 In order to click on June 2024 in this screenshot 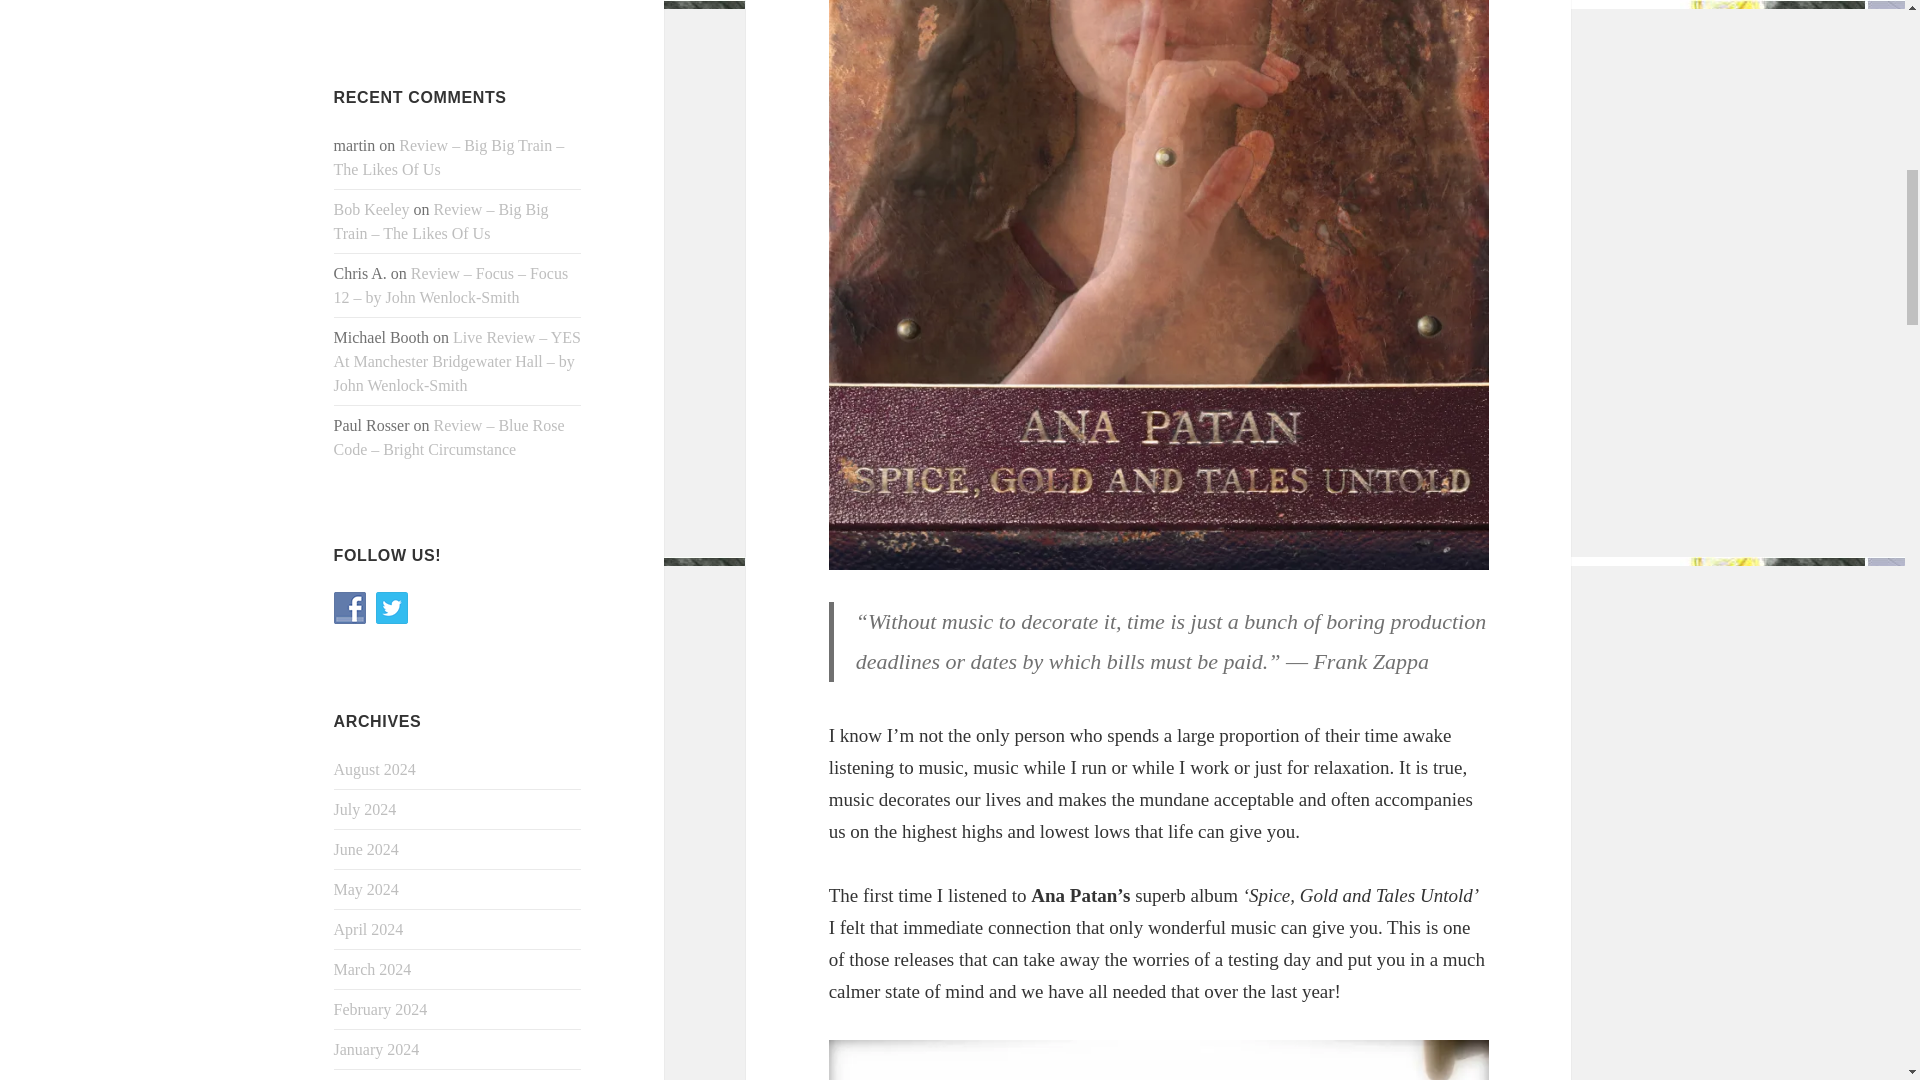, I will do `click(366, 849)`.